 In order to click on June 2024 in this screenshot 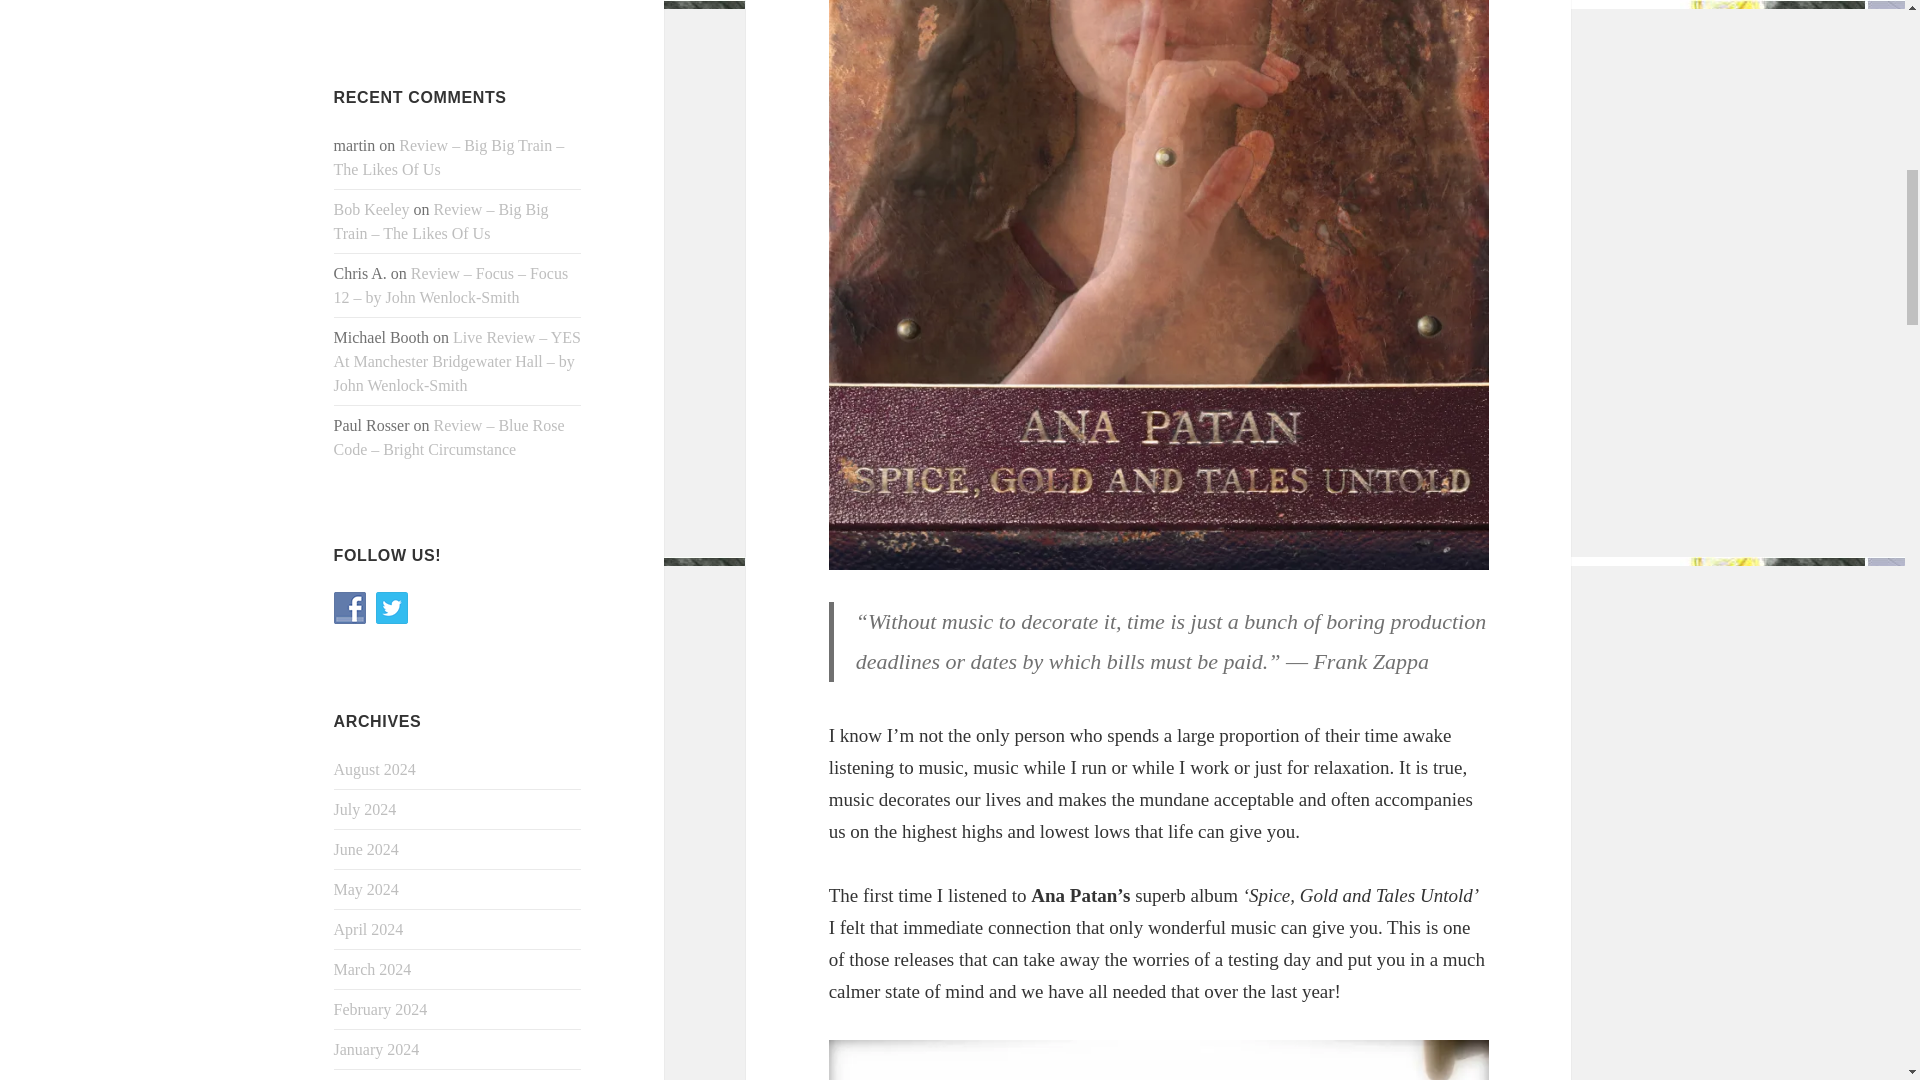, I will do `click(366, 849)`.